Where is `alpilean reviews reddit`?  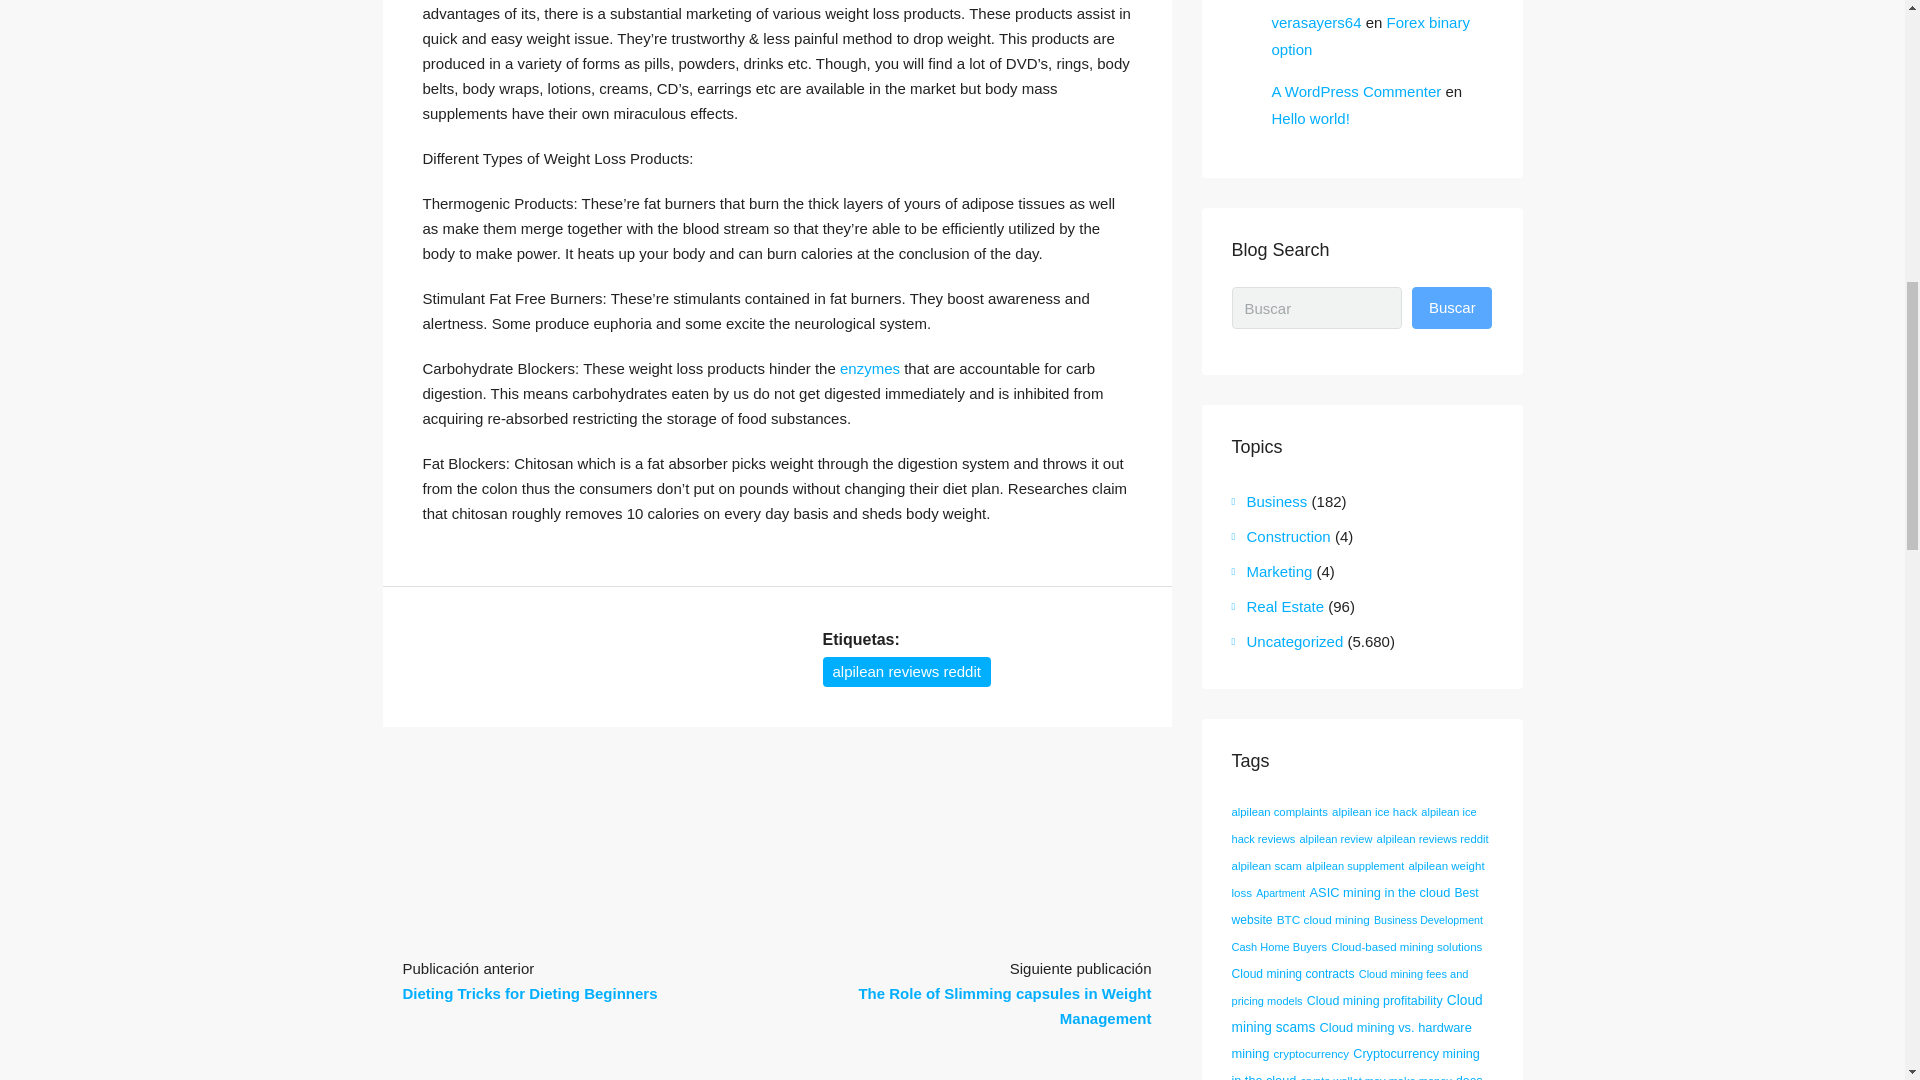
alpilean reviews reddit is located at coordinates (906, 671).